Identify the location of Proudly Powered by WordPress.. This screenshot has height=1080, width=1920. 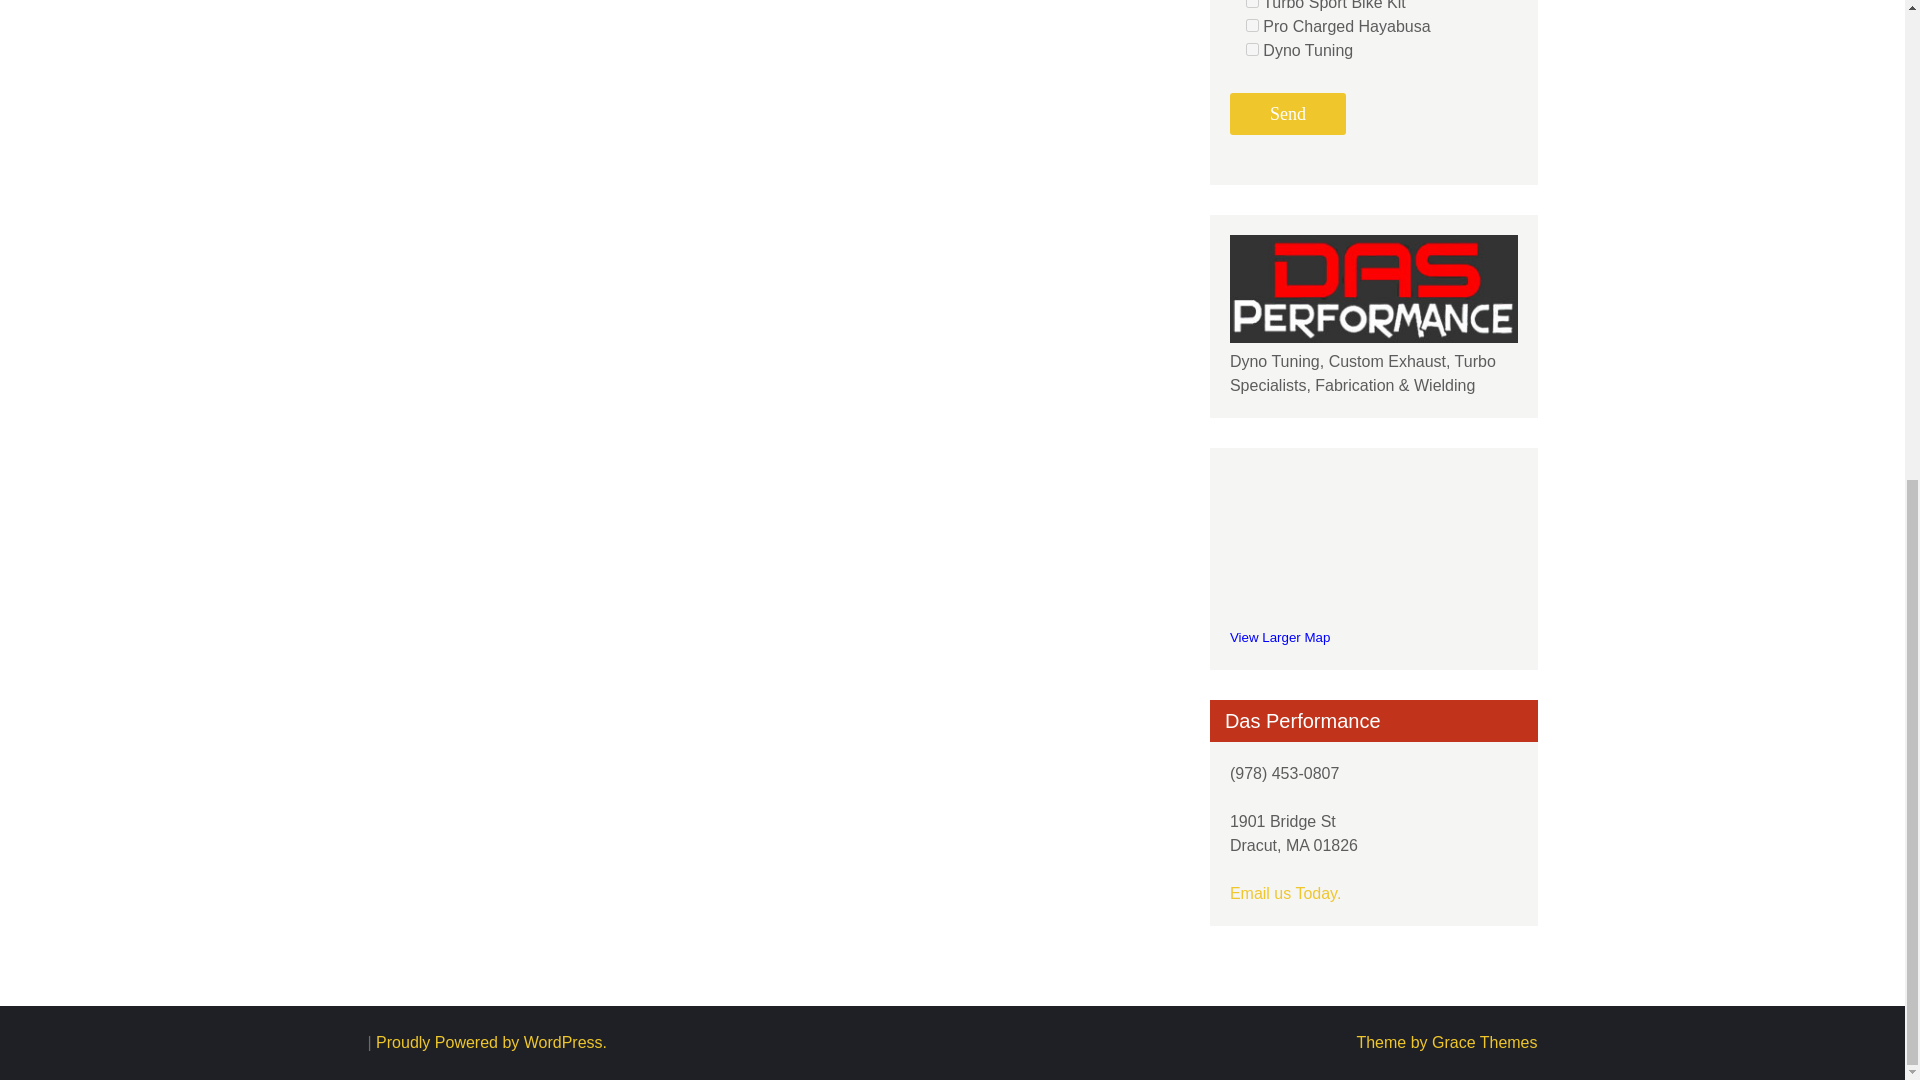
(491, 1042).